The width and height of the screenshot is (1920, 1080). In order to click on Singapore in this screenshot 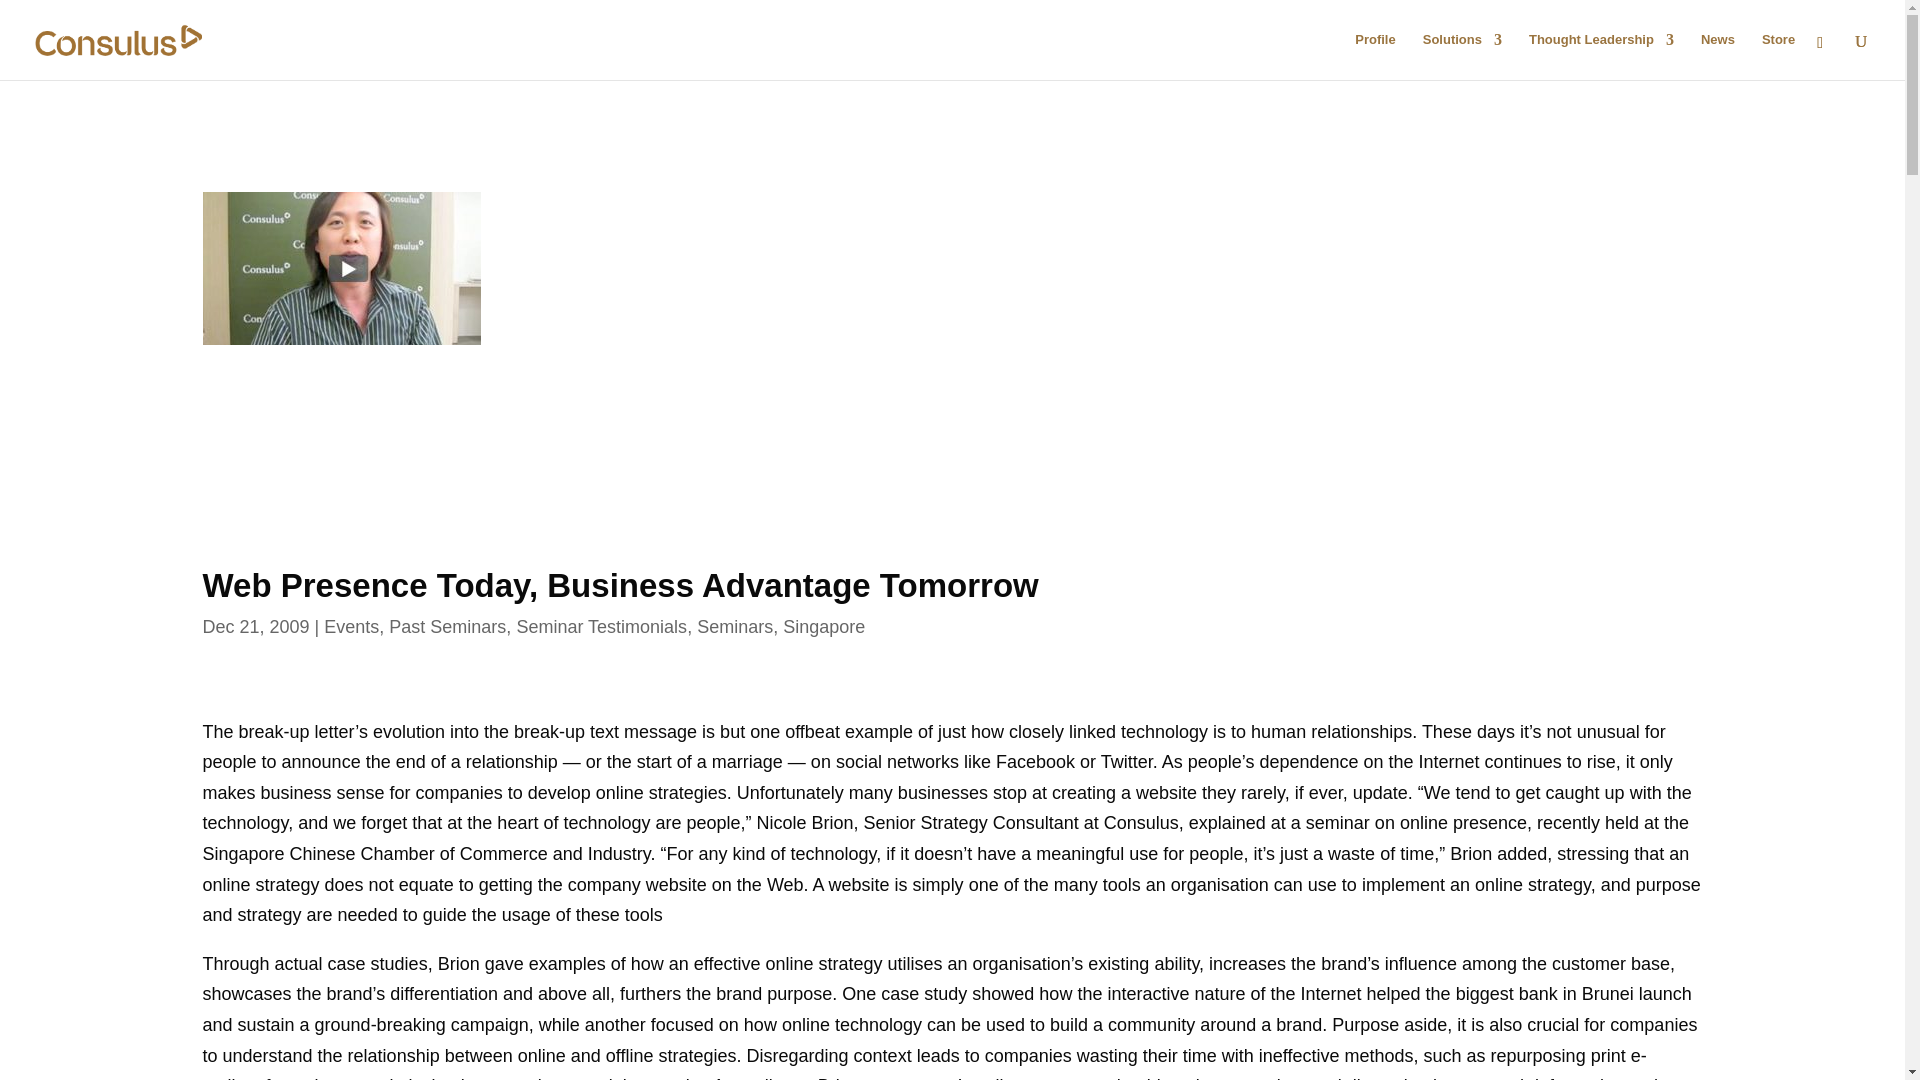, I will do `click(824, 626)`.